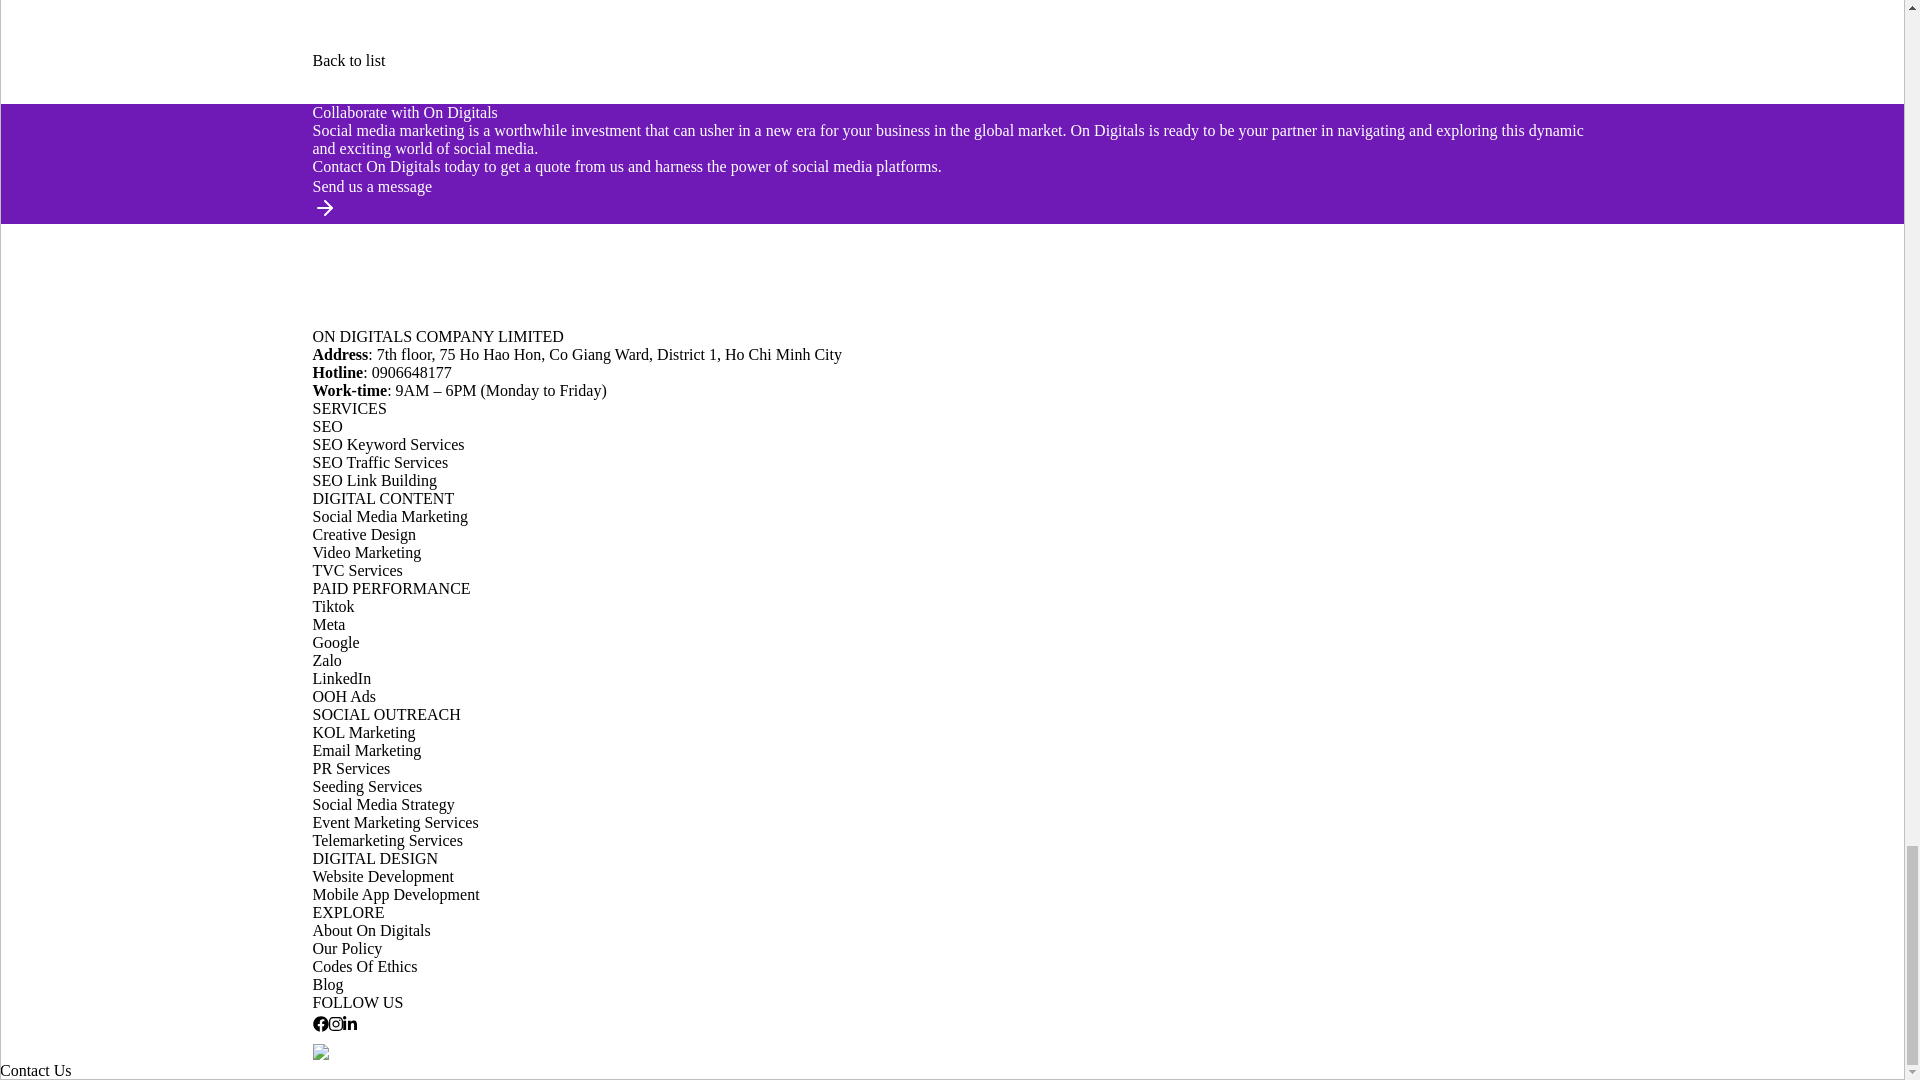  I want to click on Creative Design, so click(364, 534).